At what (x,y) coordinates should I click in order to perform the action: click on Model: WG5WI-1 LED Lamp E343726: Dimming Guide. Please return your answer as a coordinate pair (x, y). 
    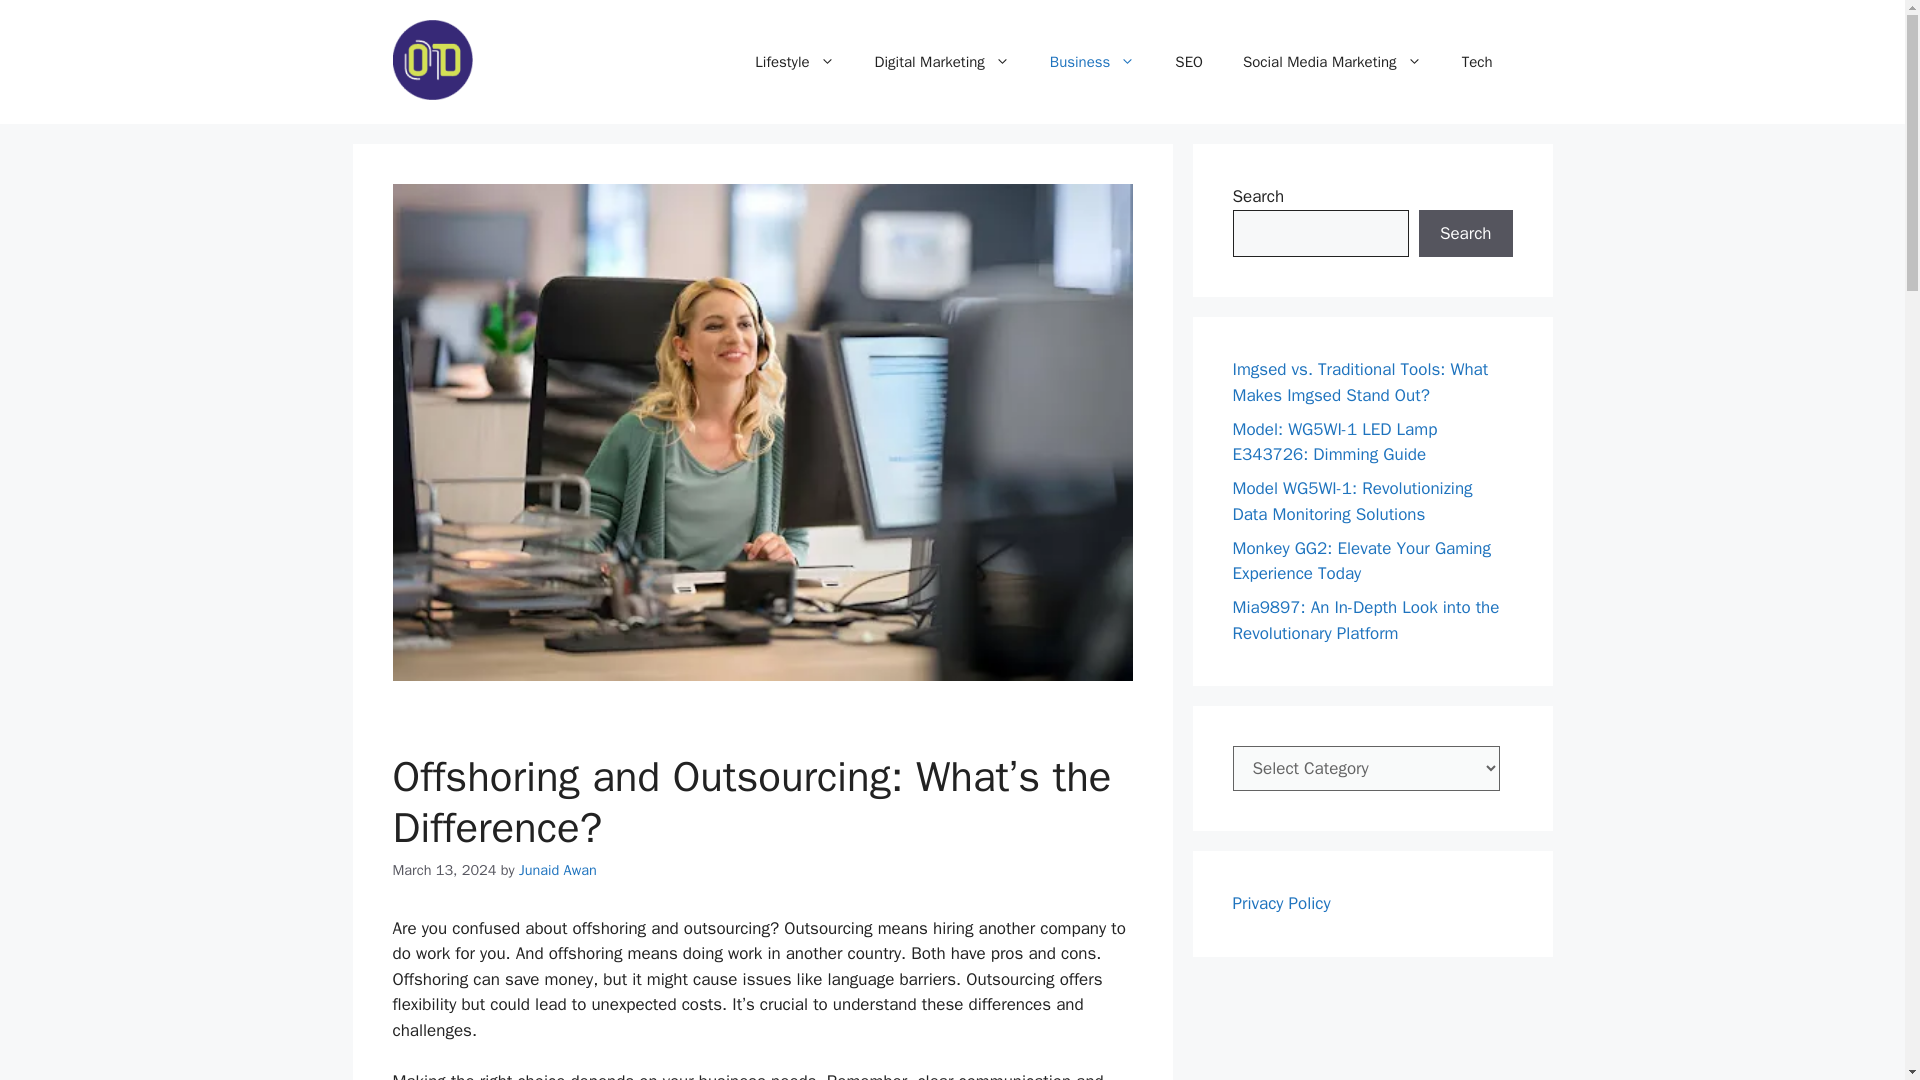
    Looking at the image, I should click on (1334, 441).